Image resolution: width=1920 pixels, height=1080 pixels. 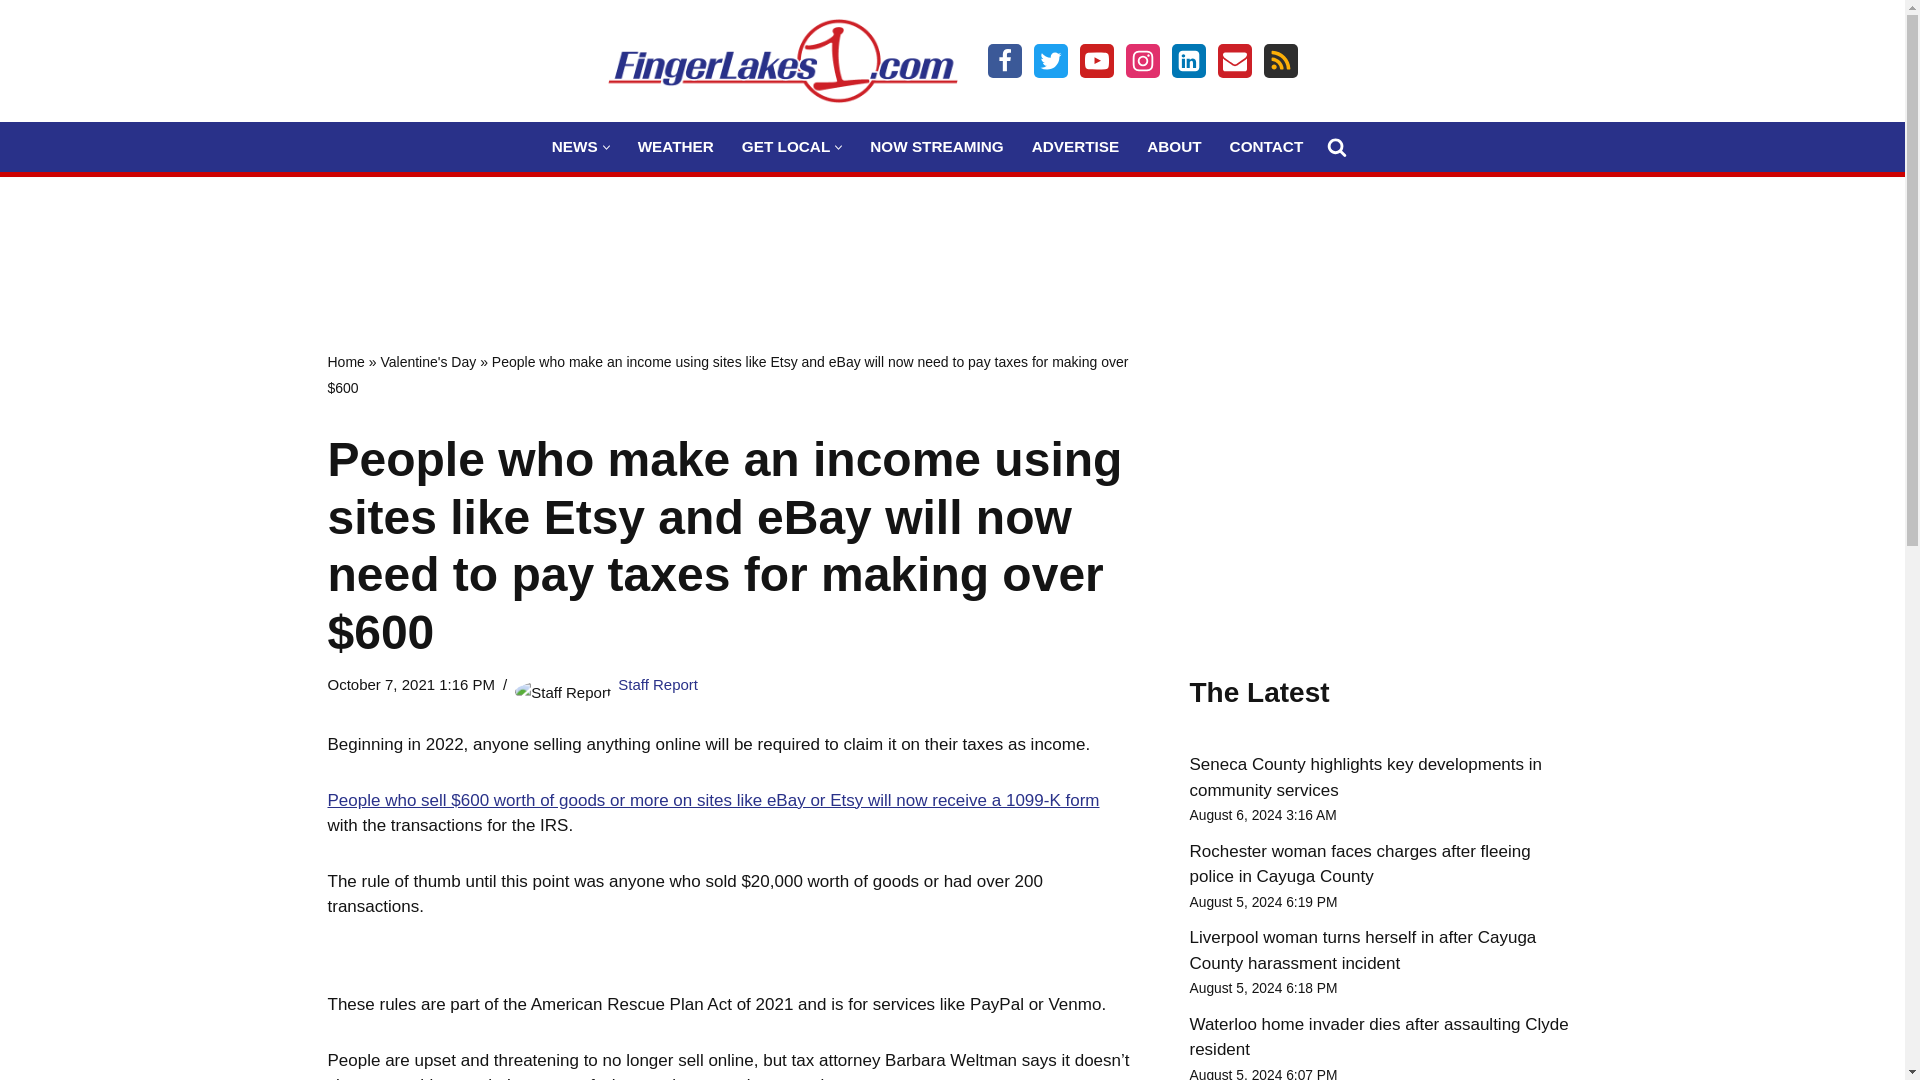 I want to click on ADVERTISE, so click(x=1076, y=146).